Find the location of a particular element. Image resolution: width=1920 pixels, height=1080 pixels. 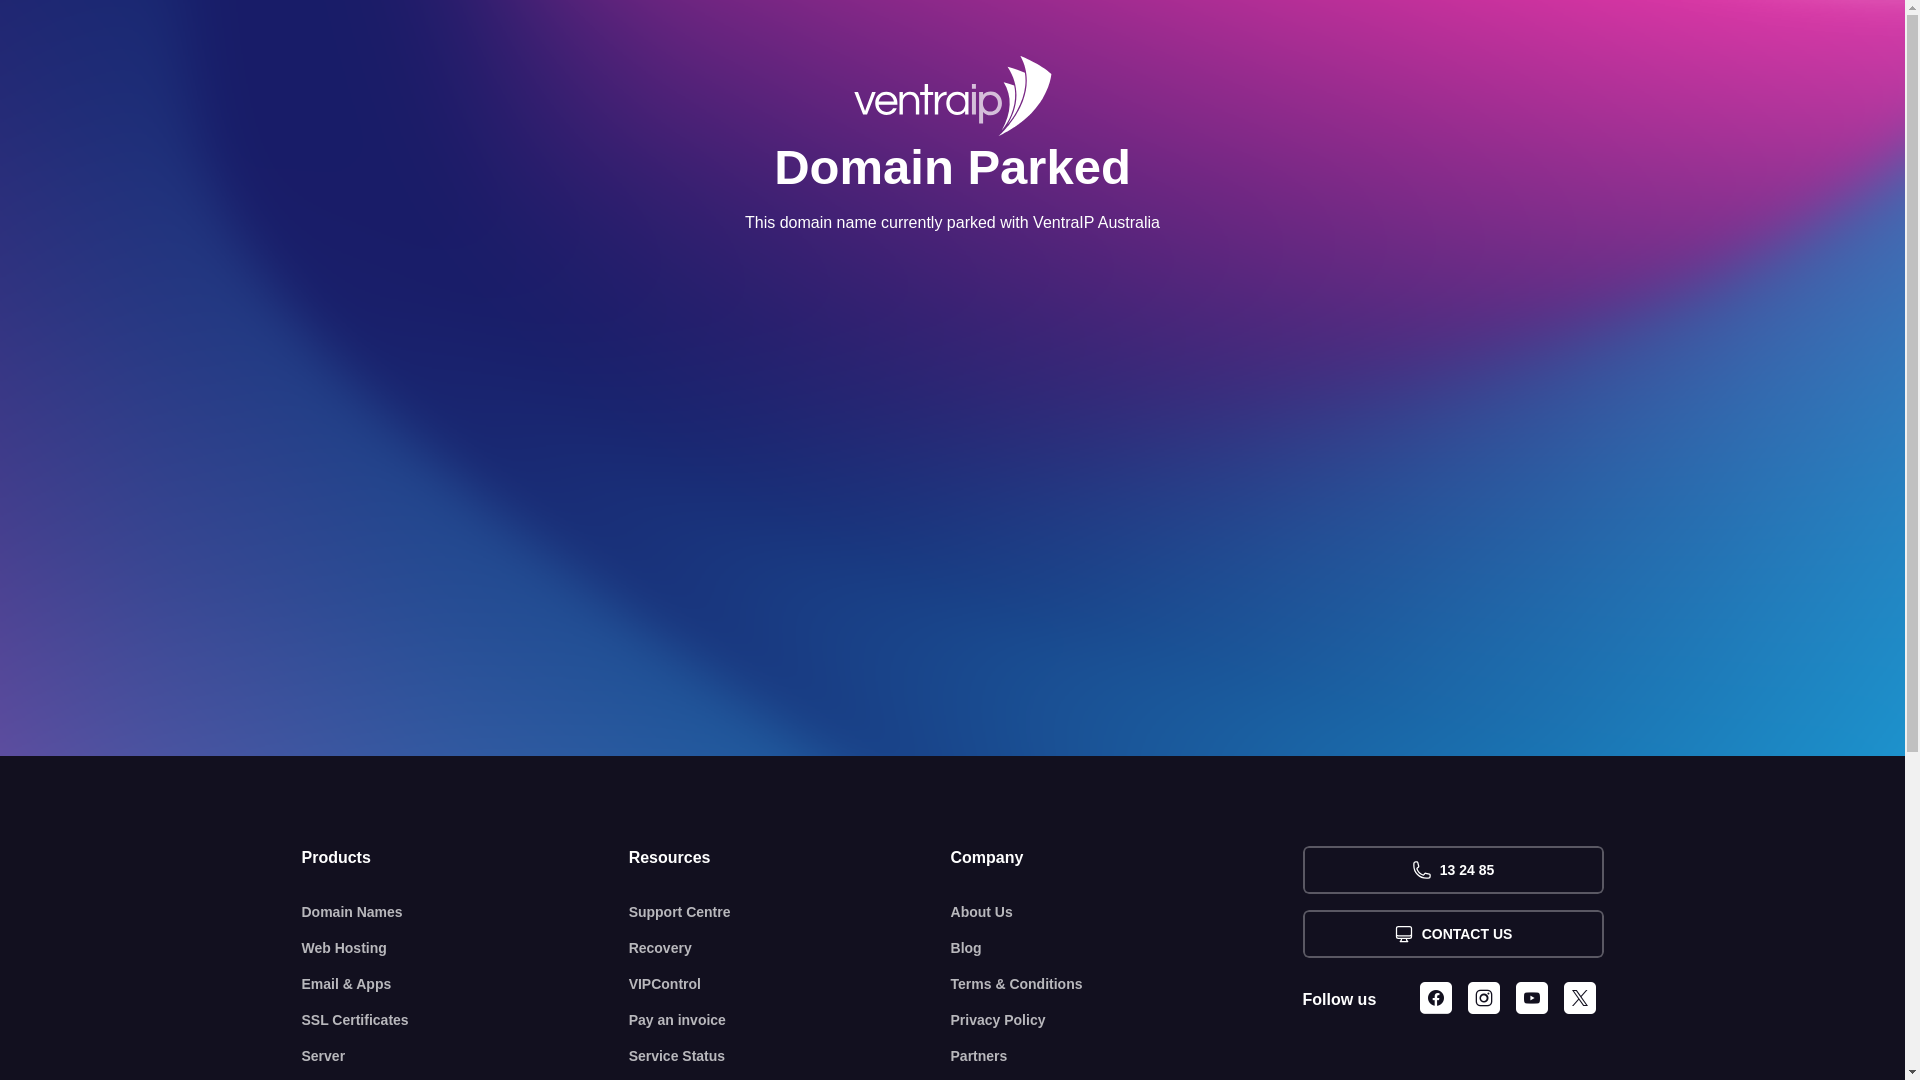

Blog is located at coordinates (1127, 948).